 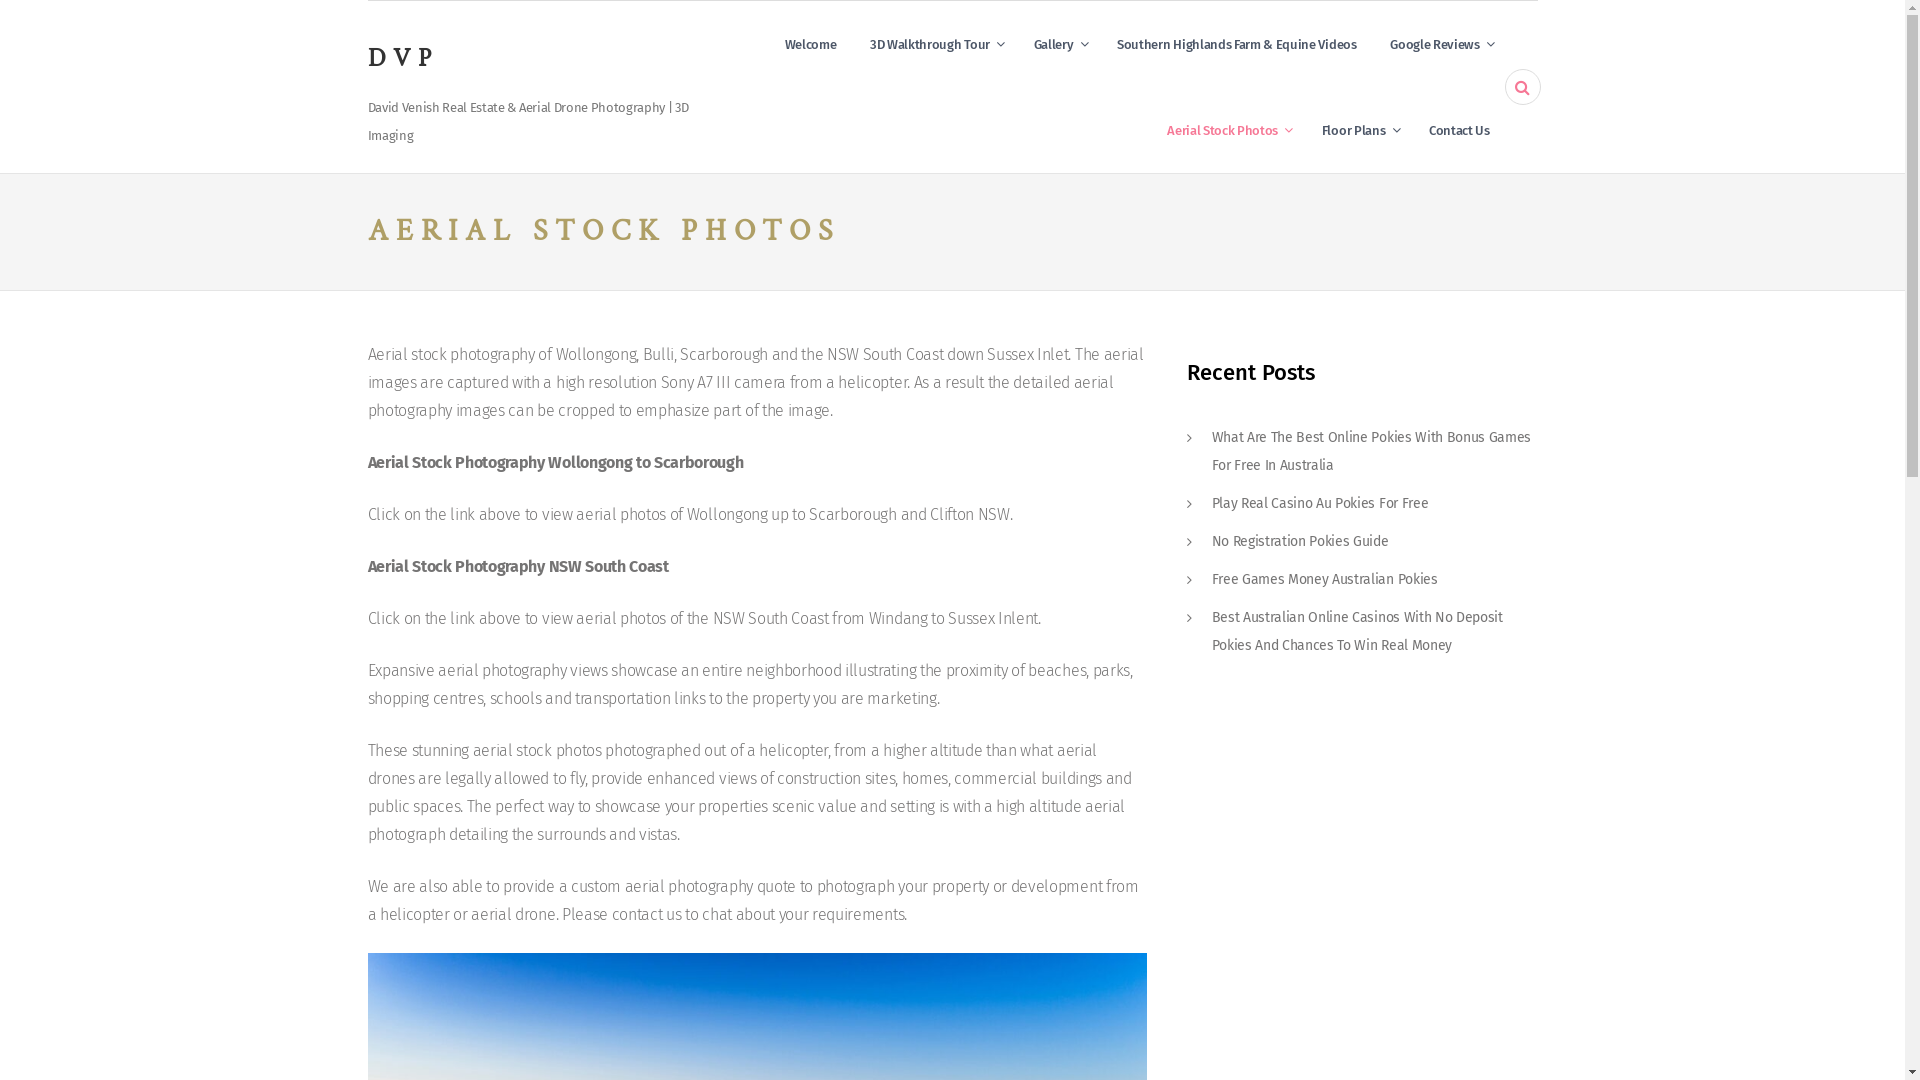 I want to click on Google Reviews, so click(x=1440, y=44).